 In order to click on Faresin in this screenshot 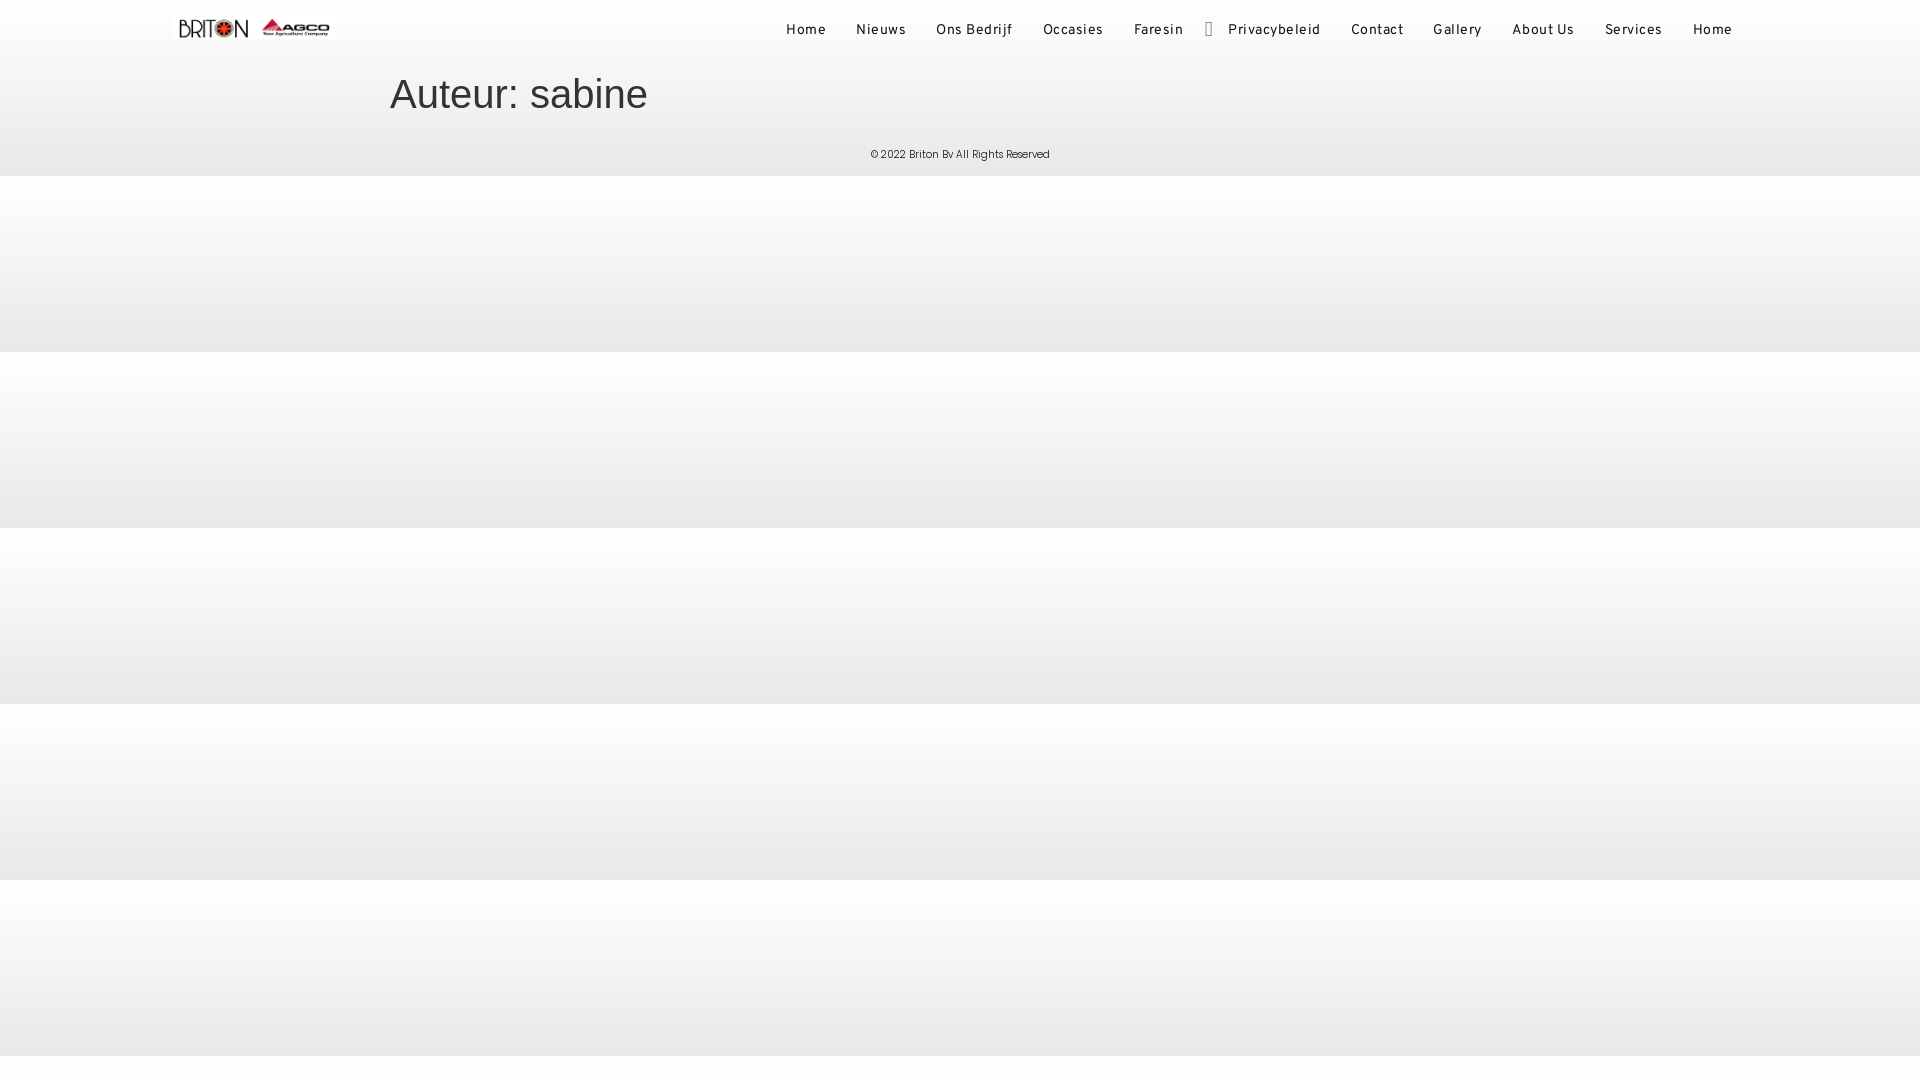, I will do `click(1158, 31)`.